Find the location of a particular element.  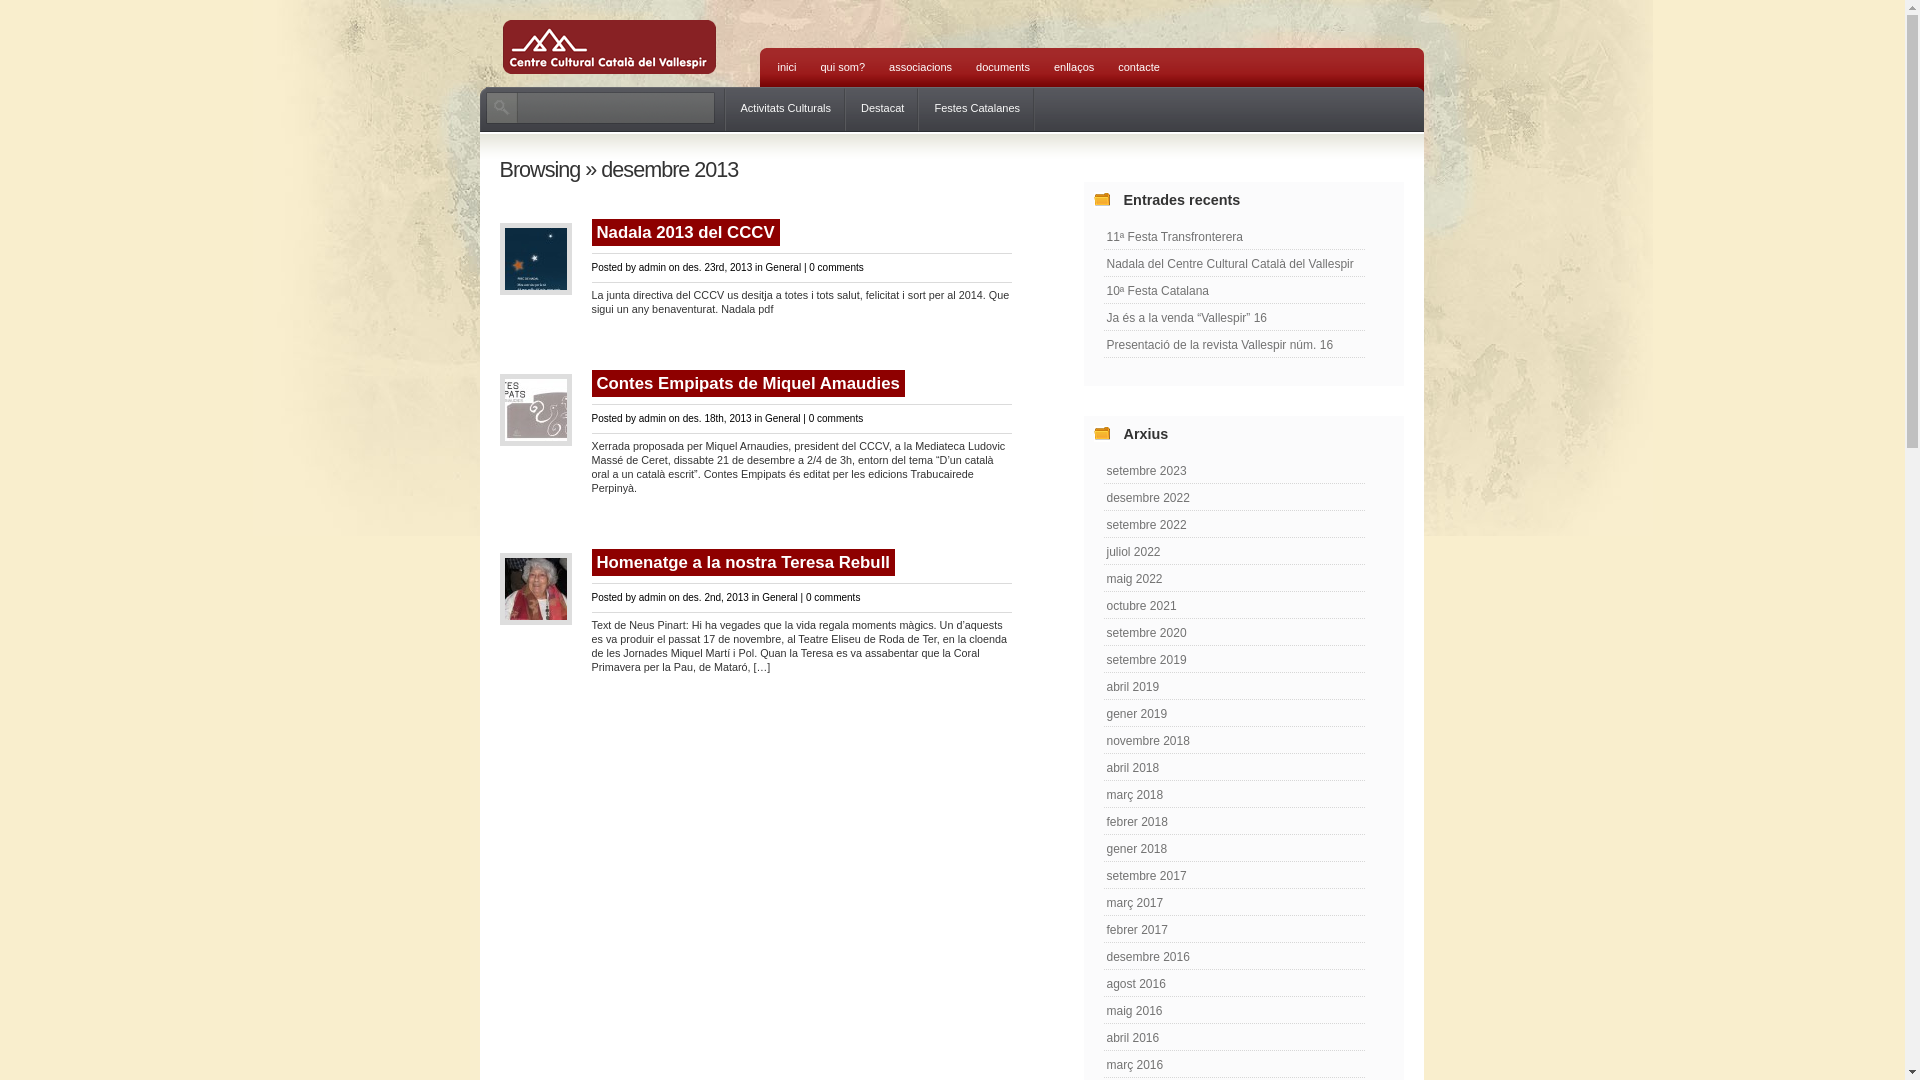

setembre 2022 is located at coordinates (1234, 524).